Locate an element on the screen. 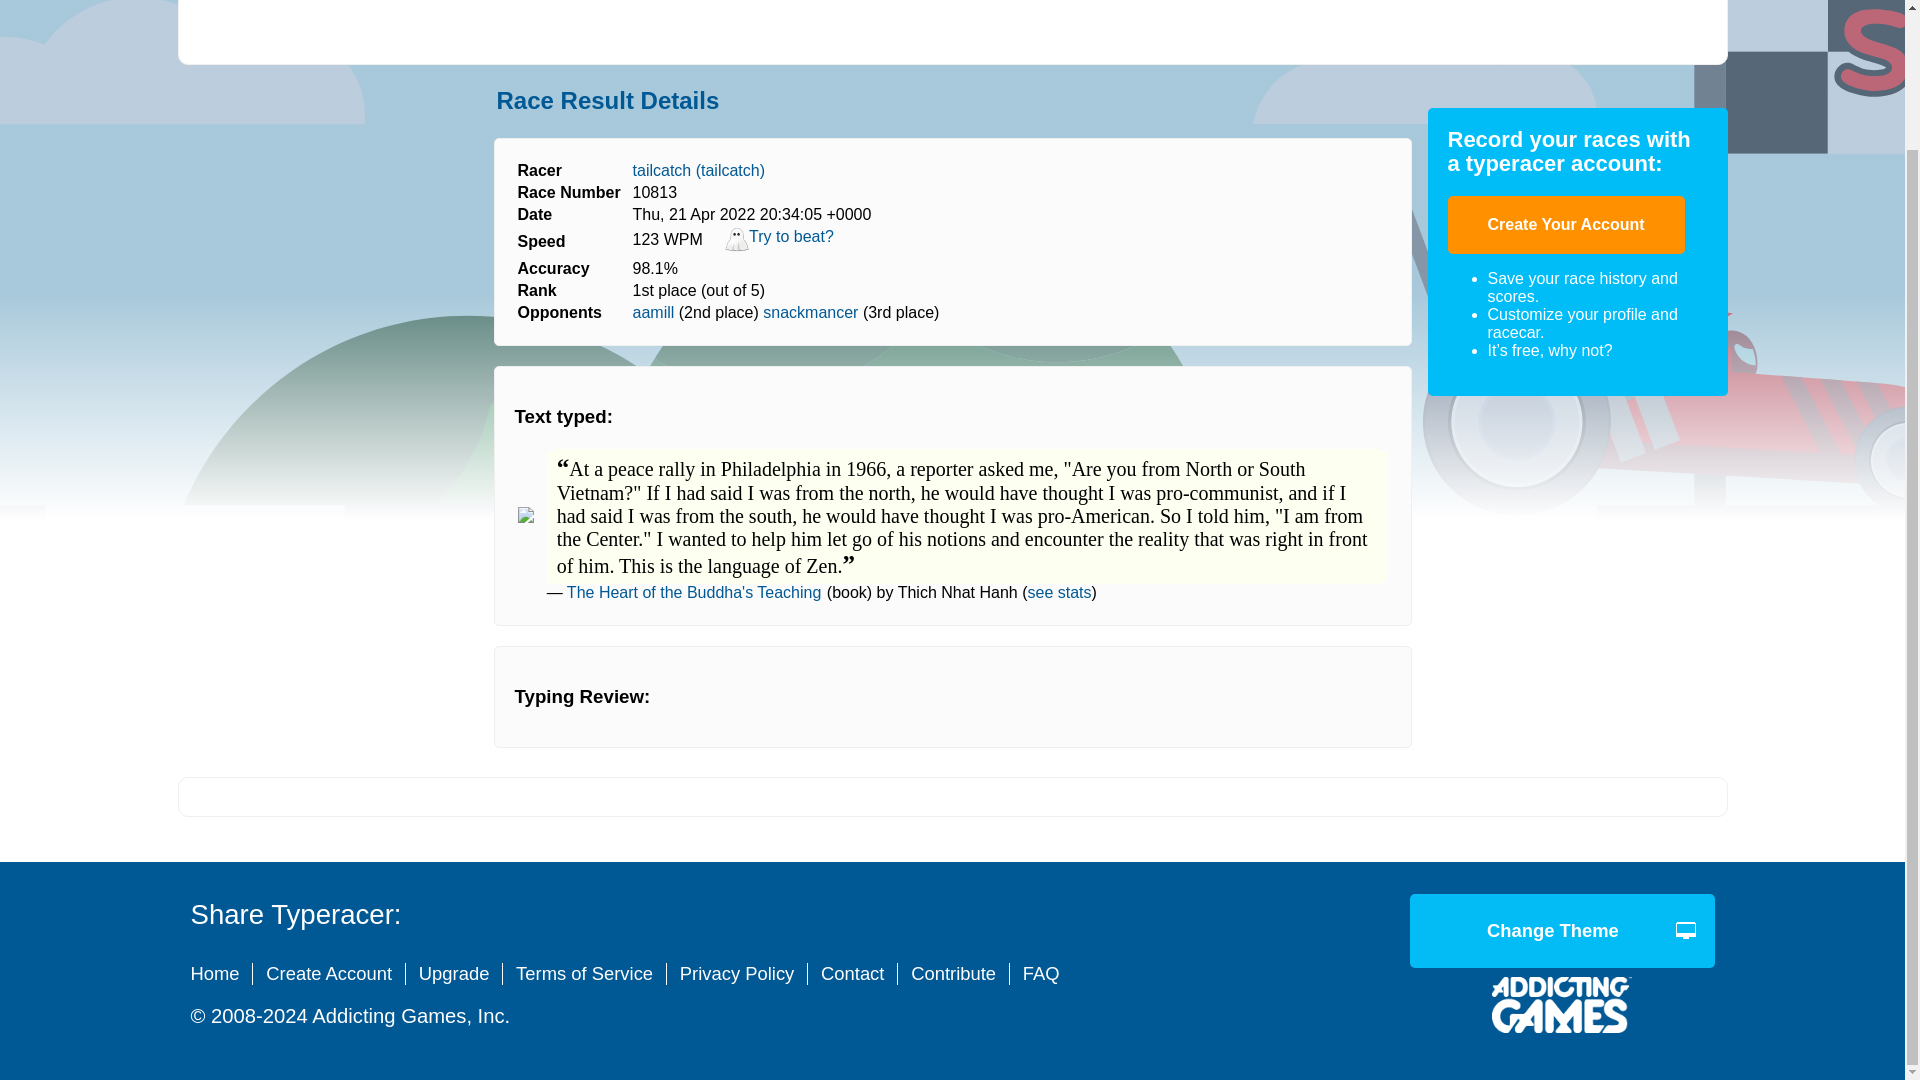 The height and width of the screenshot is (1080, 1920). Try to beat? is located at coordinates (779, 246).